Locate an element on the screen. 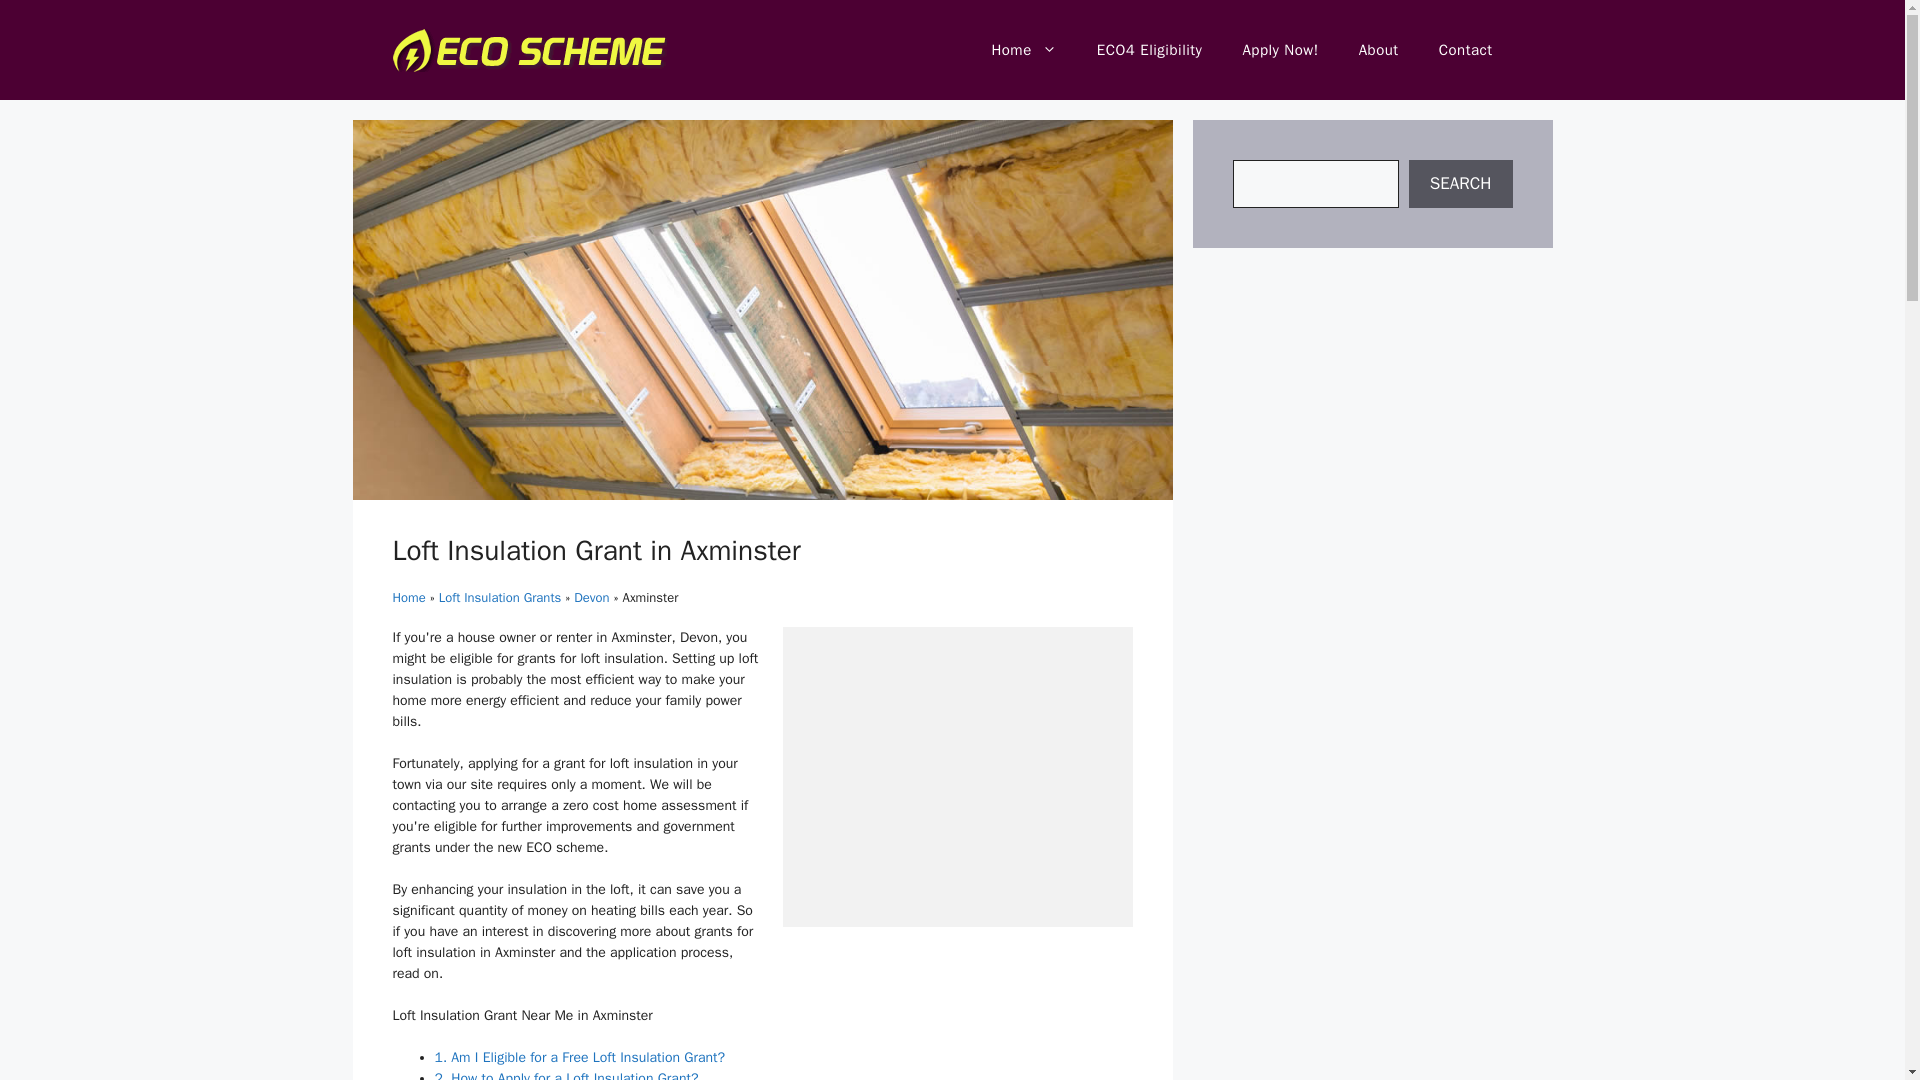 This screenshot has height=1080, width=1920. ECO4 Eligibility is located at coordinates (1150, 50).